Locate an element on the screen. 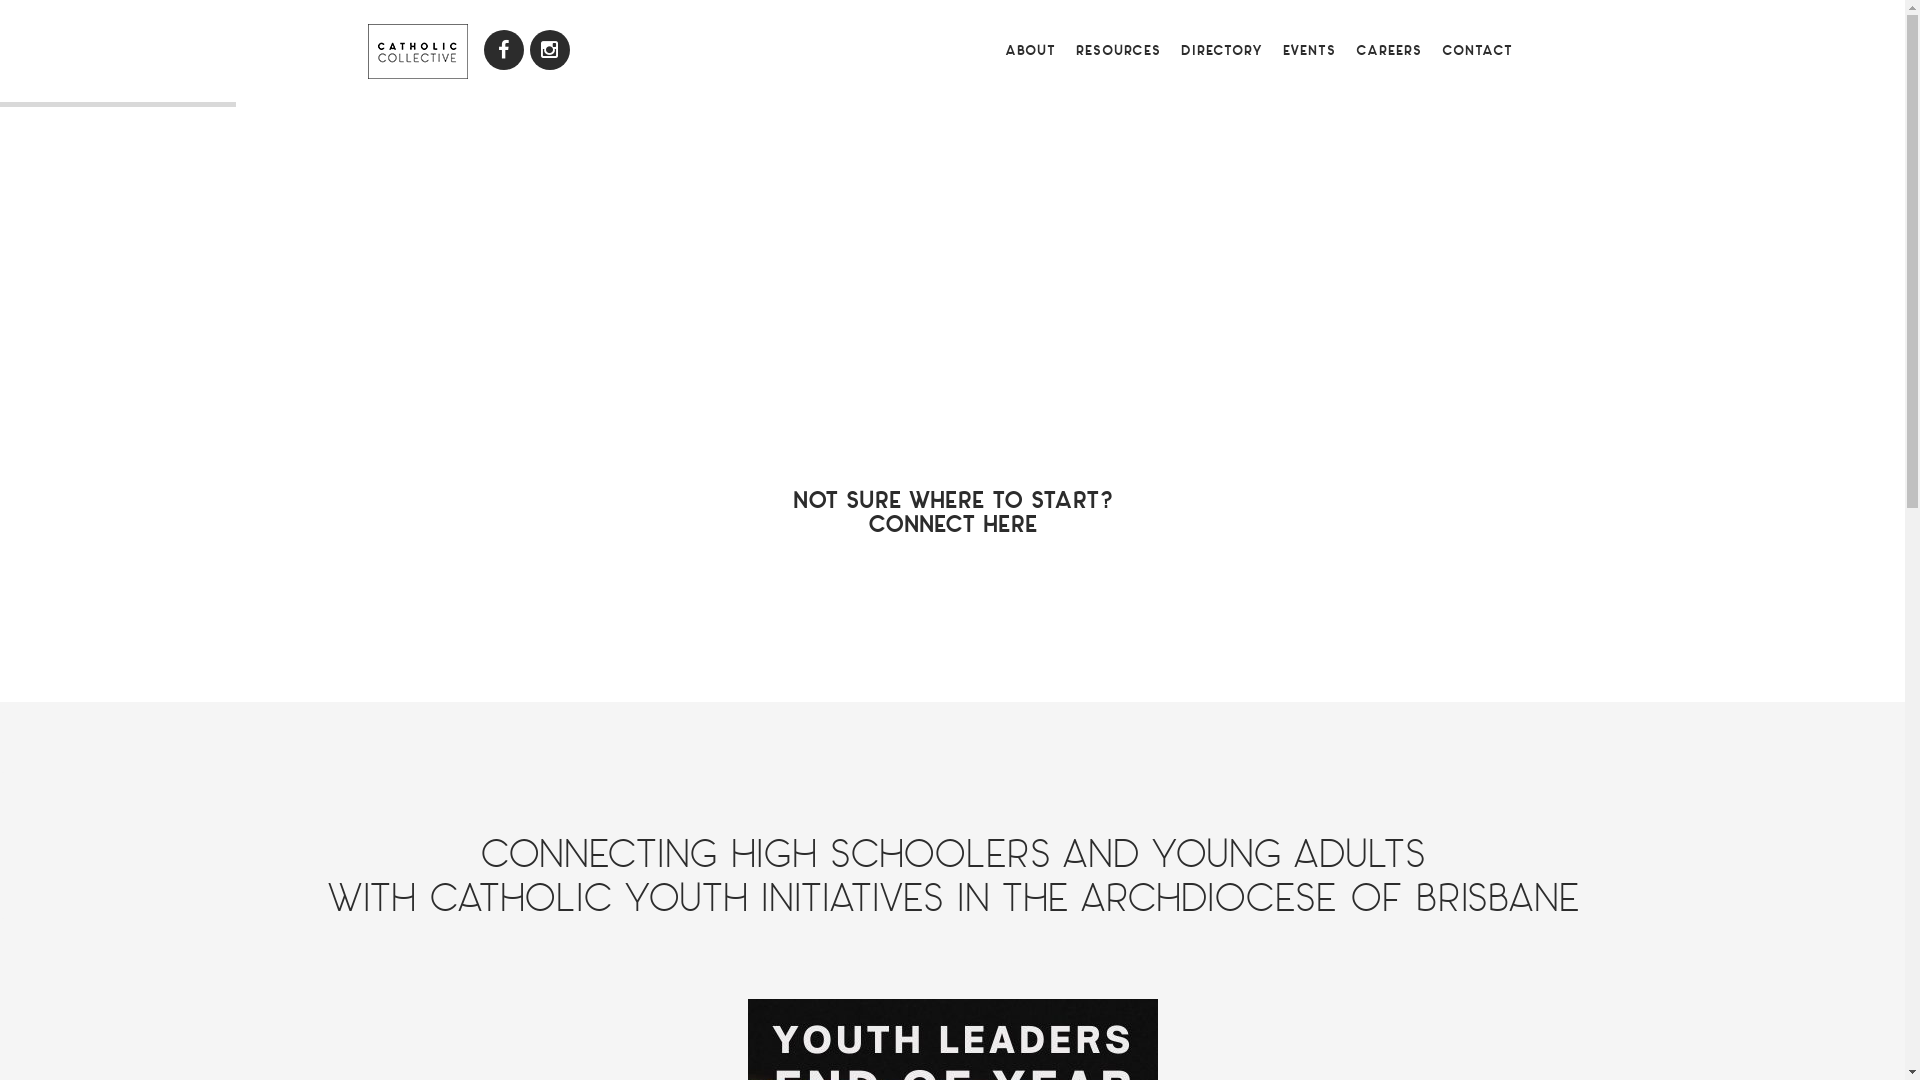 The image size is (1920, 1080). DIRECTORY is located at coordinates (1221, 50).